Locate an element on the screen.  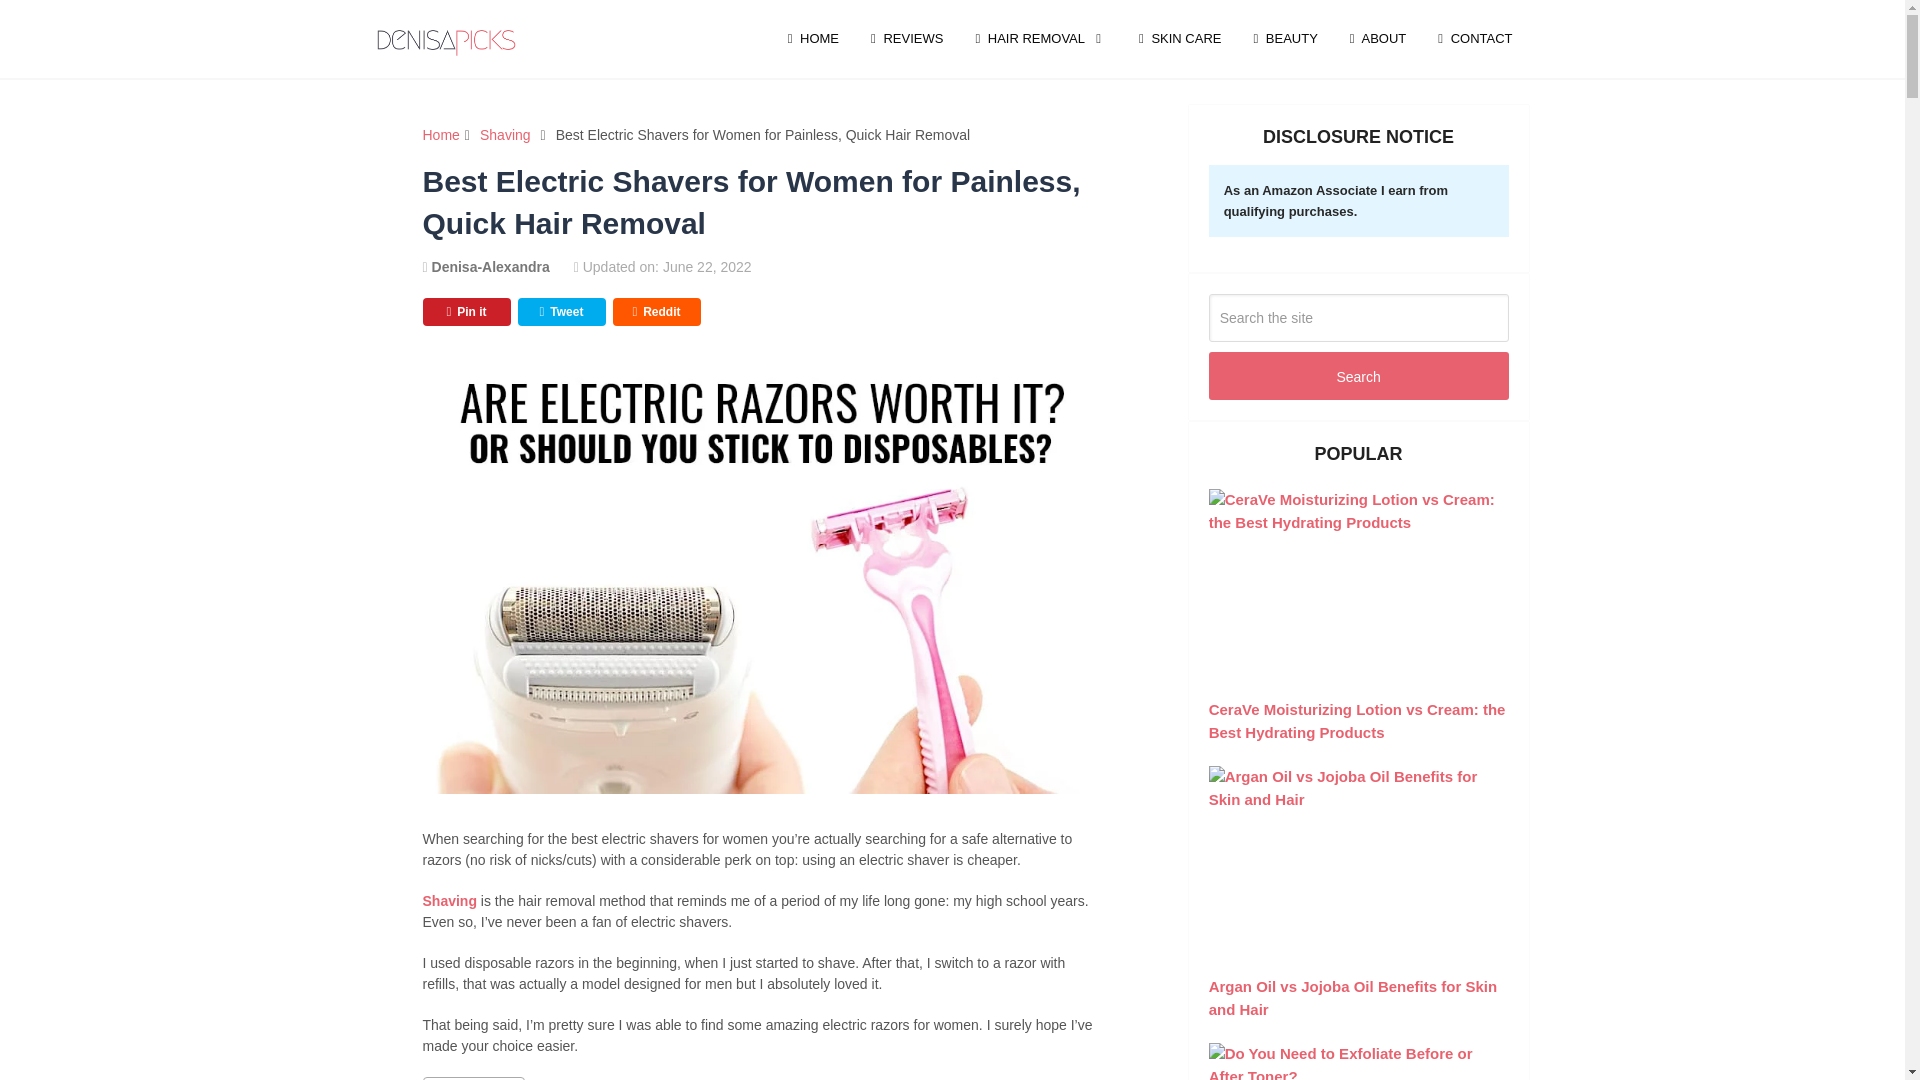
ABOUT is located at coordinates (1378, 38).